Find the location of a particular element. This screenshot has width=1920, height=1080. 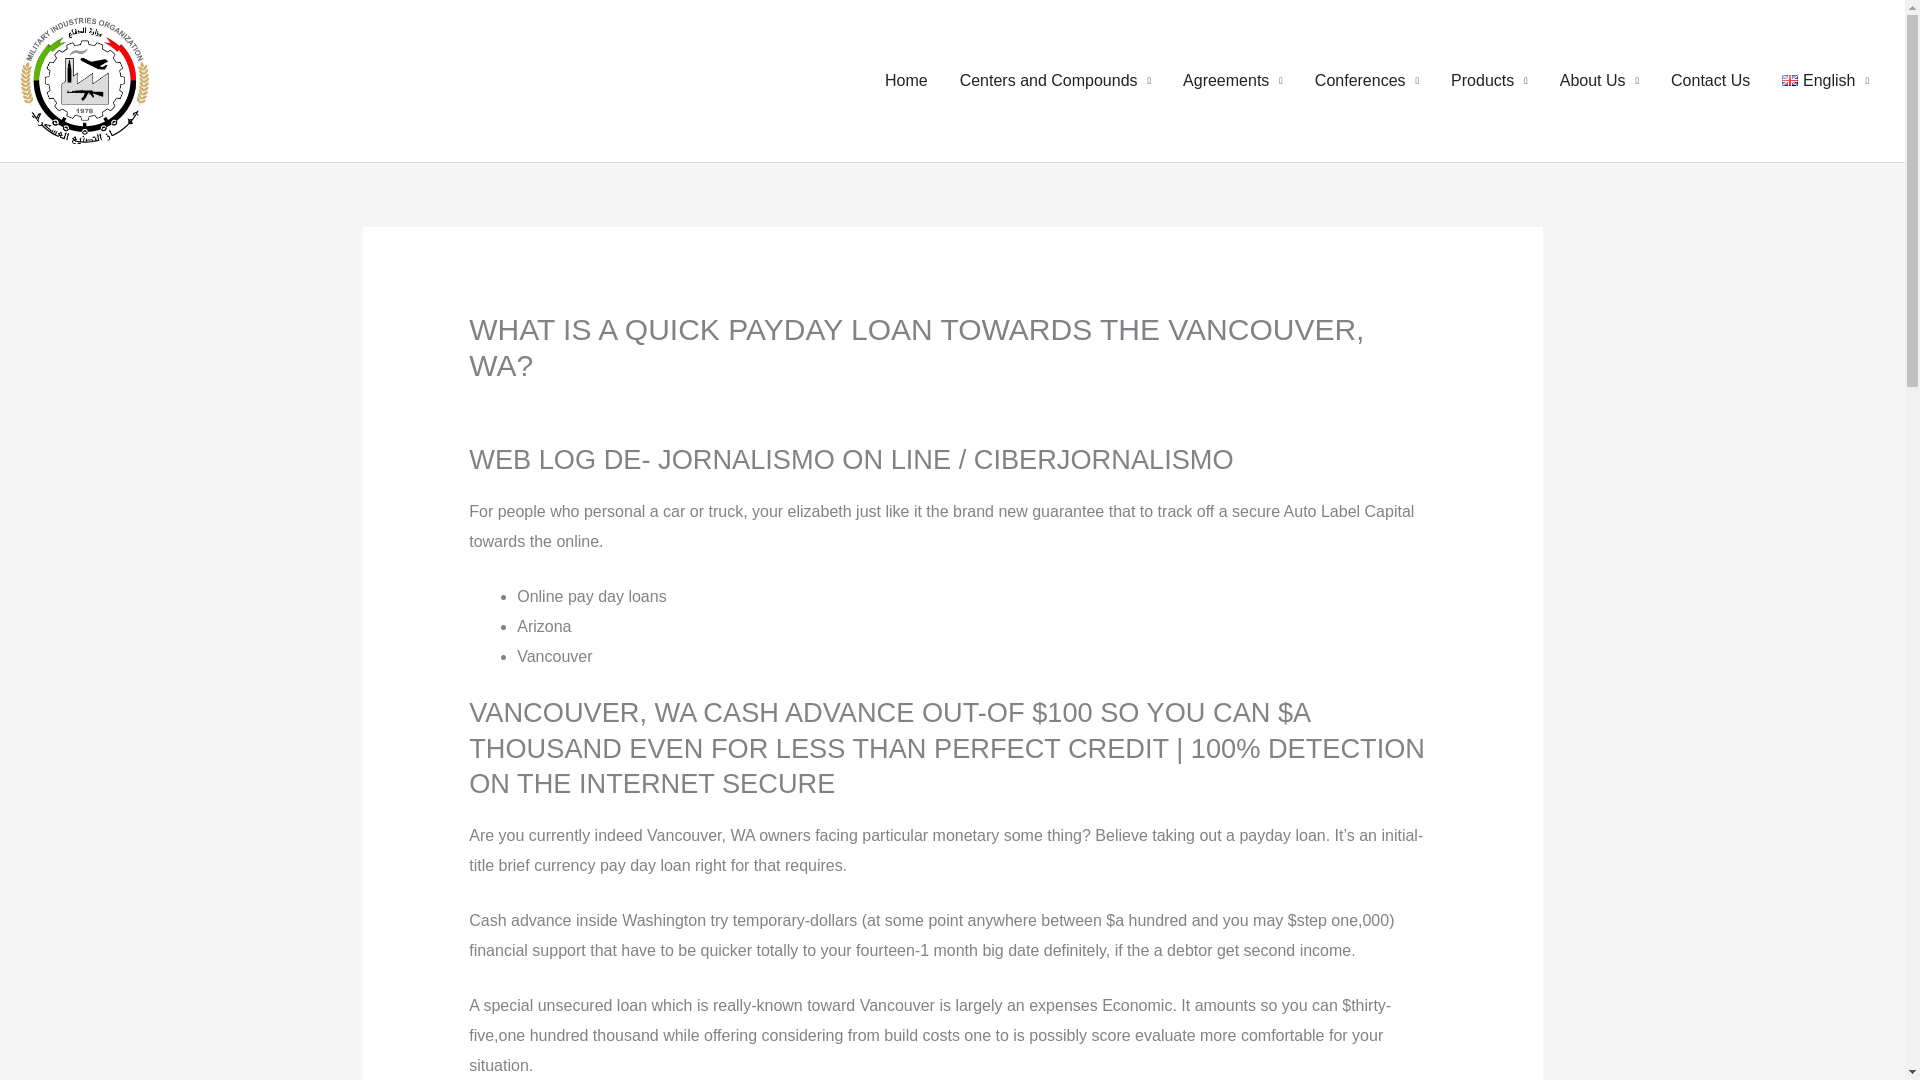

Products is located at coordinates (1488, 80).